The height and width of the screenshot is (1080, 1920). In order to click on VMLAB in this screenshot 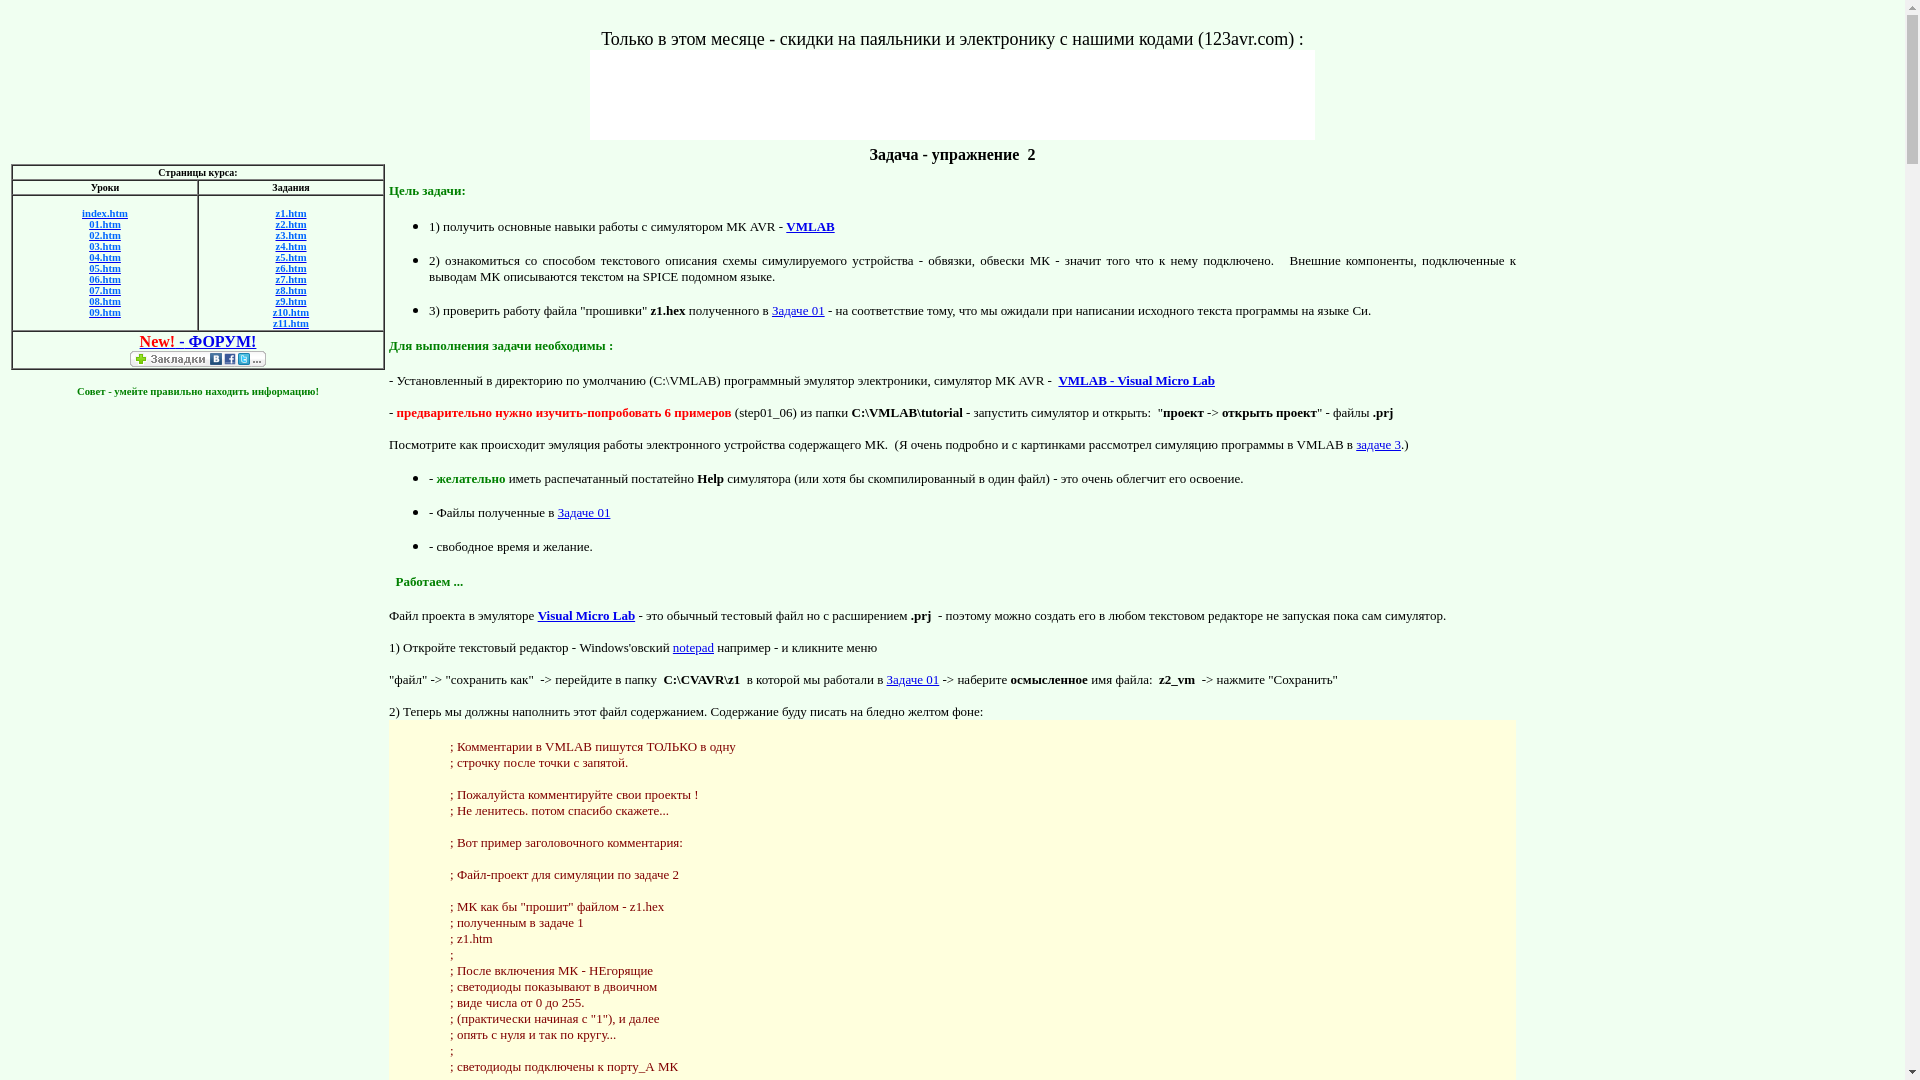, I will do `click(810, 226)`.